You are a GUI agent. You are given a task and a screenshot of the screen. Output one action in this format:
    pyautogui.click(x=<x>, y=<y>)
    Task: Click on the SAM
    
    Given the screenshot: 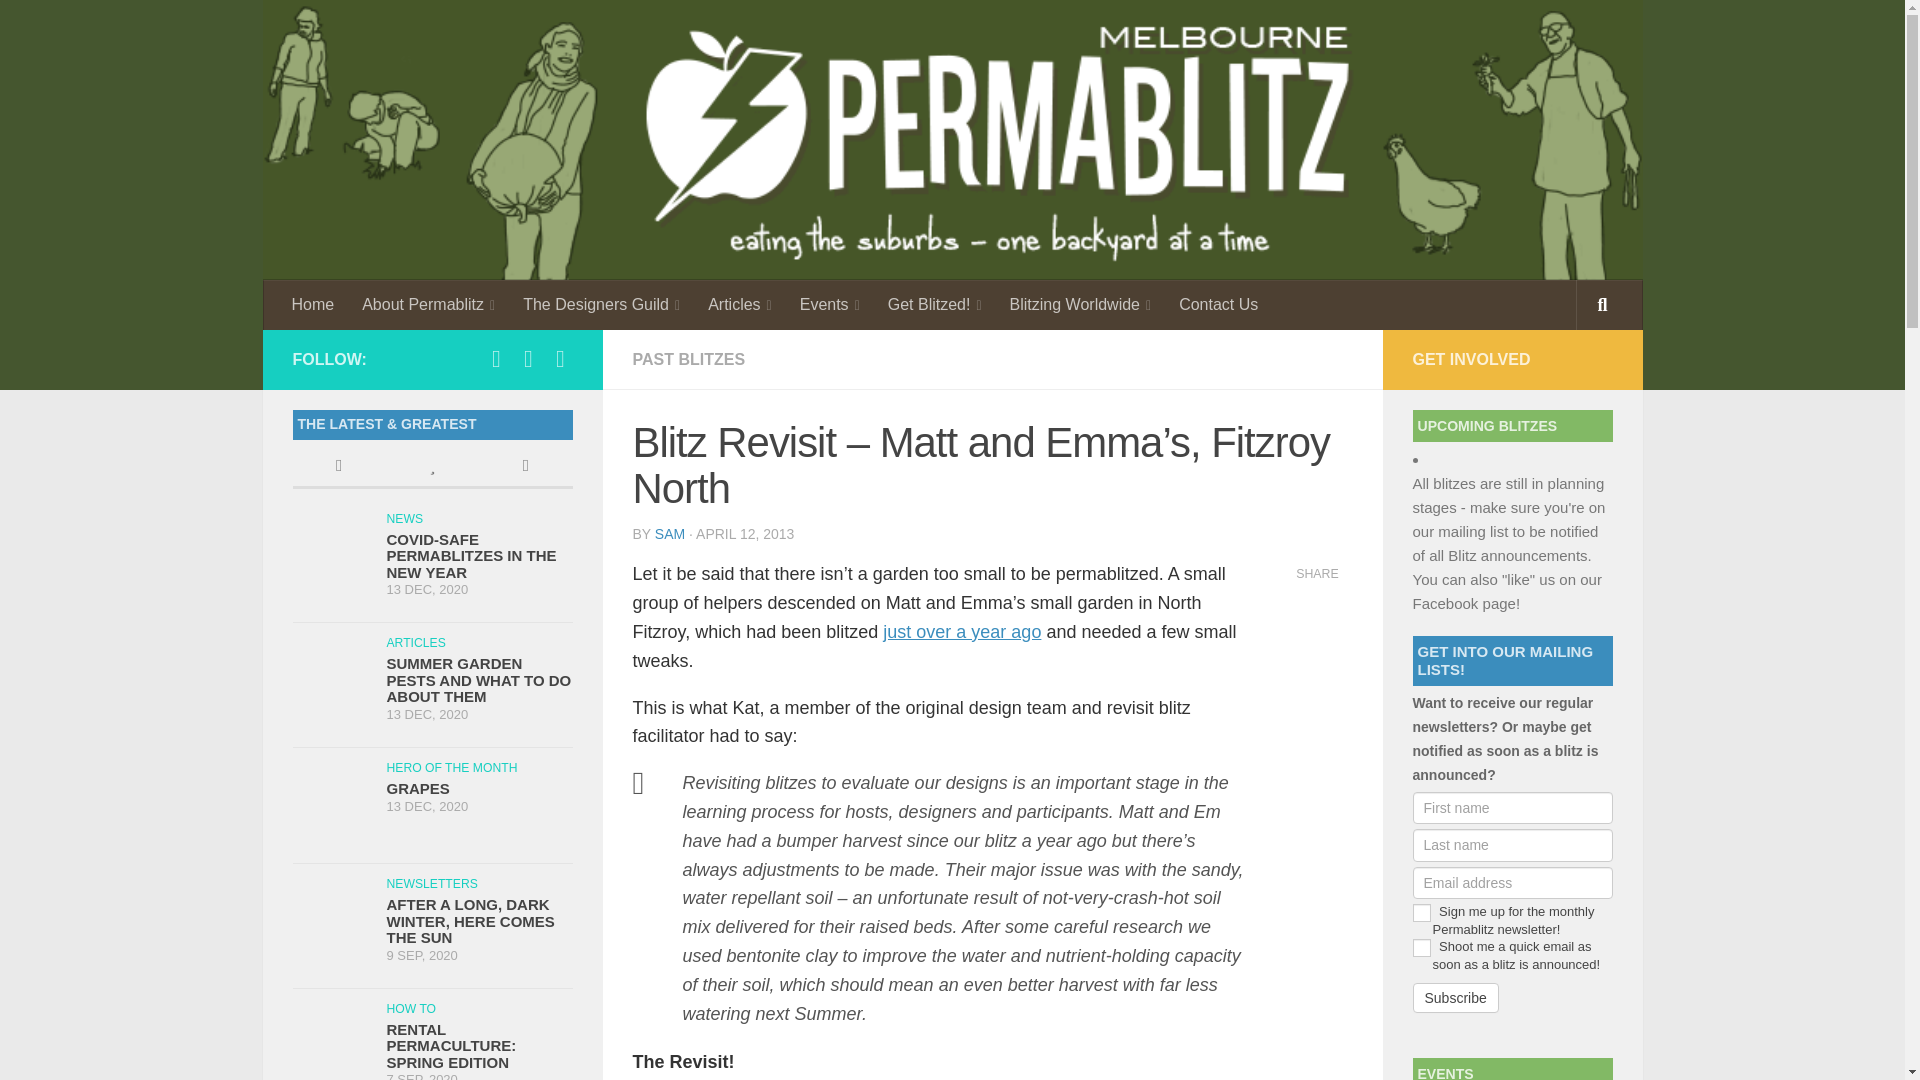 What is the action you would take?
    pyautogui.click(x=670, y=534)
    